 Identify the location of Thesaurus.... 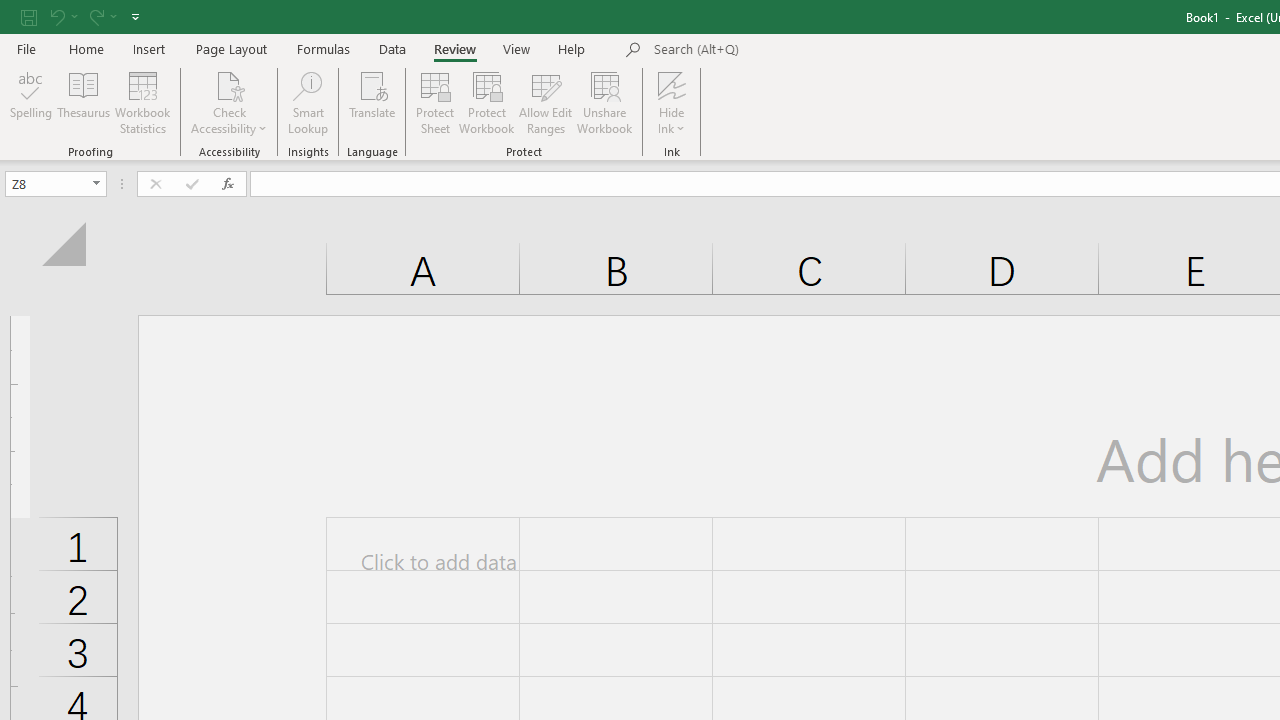
(84, 102).